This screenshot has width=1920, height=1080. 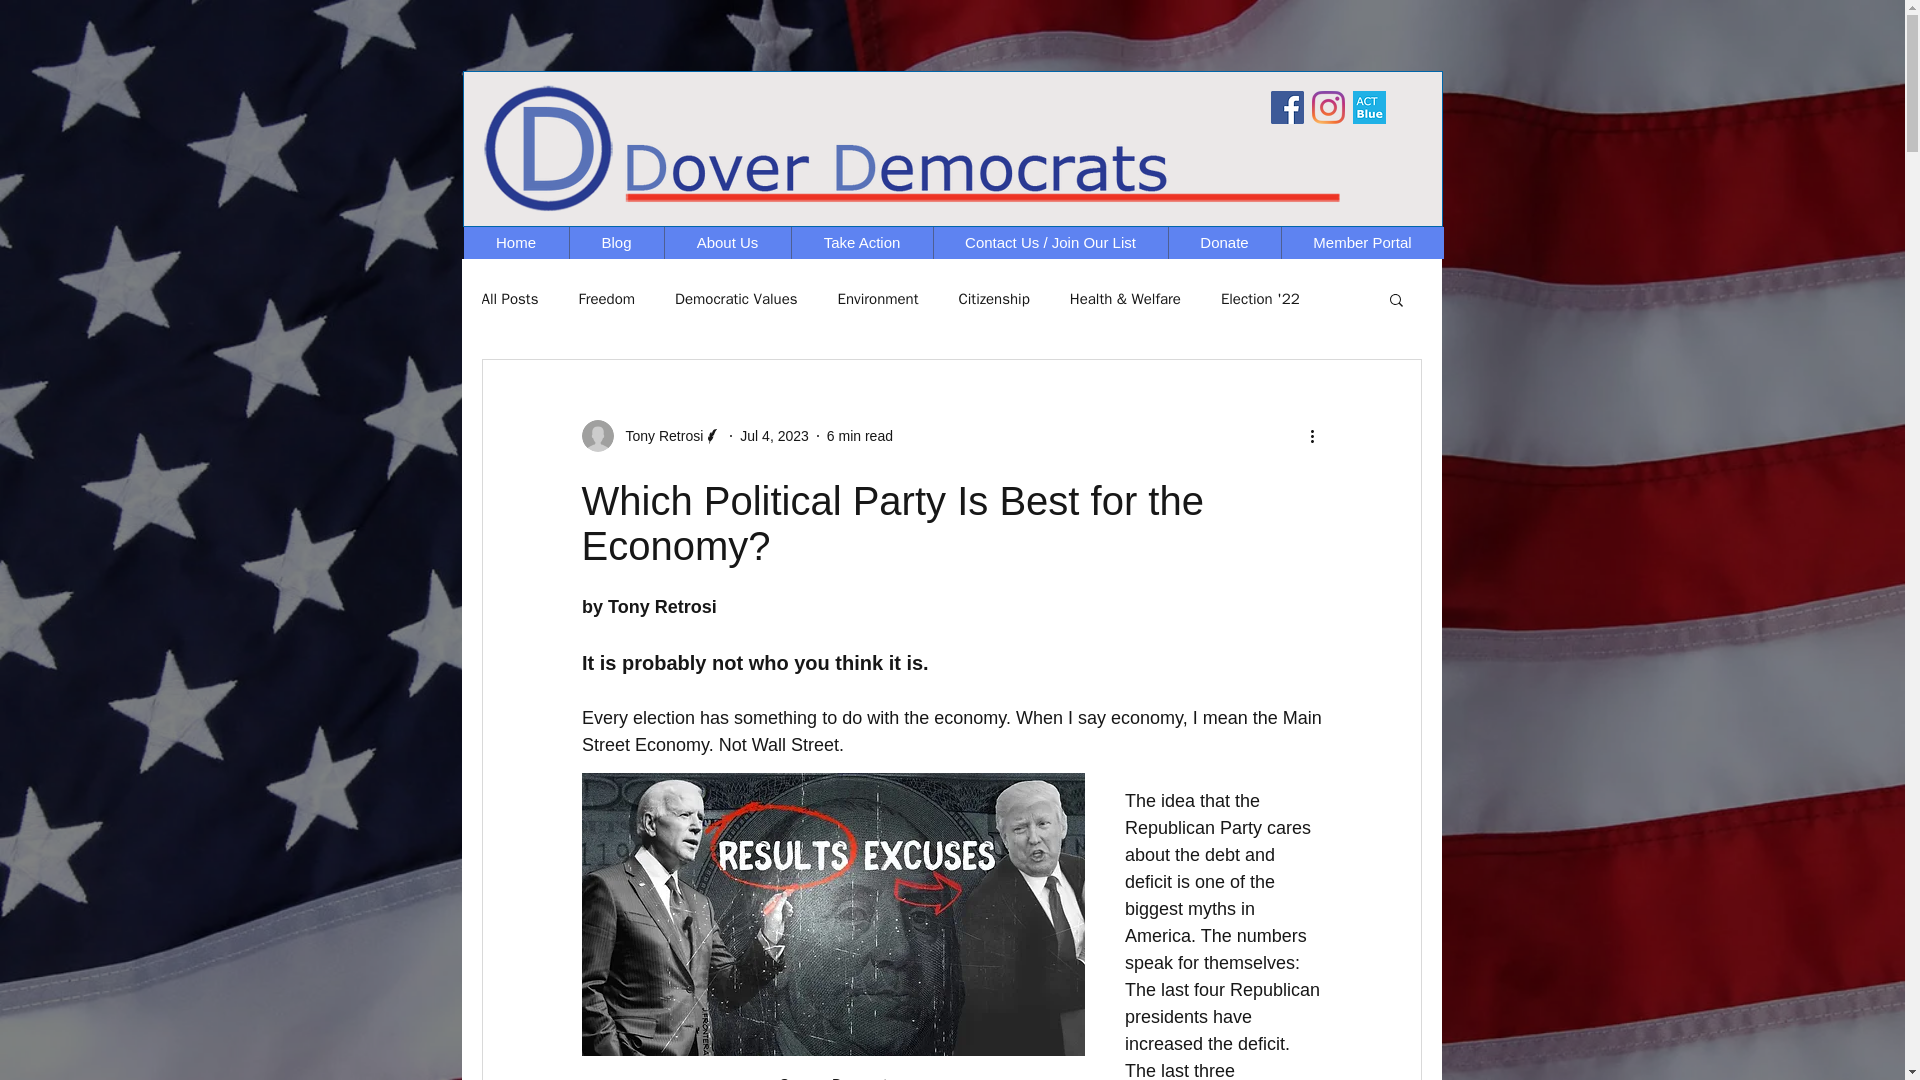 I want to click on Freedom, so click(x=606, y=299).